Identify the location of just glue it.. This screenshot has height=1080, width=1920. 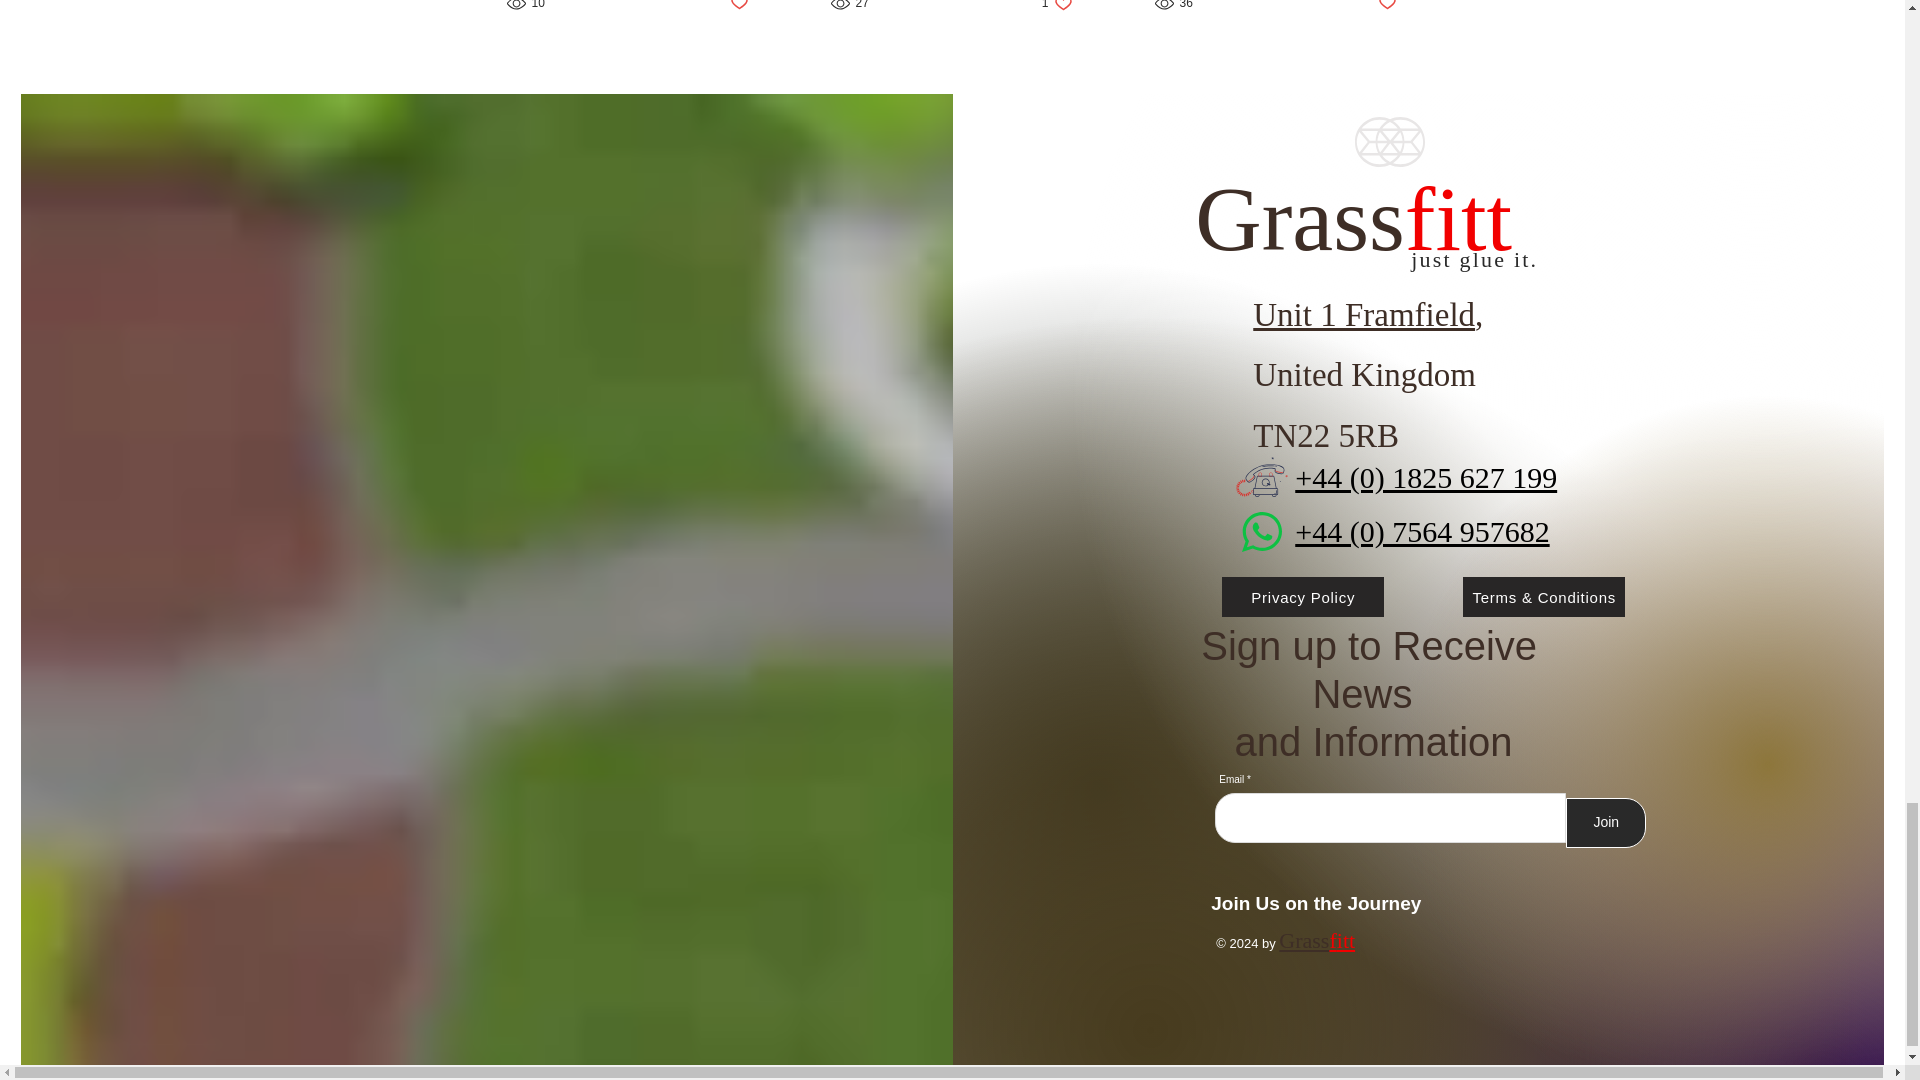
(1353, 219).